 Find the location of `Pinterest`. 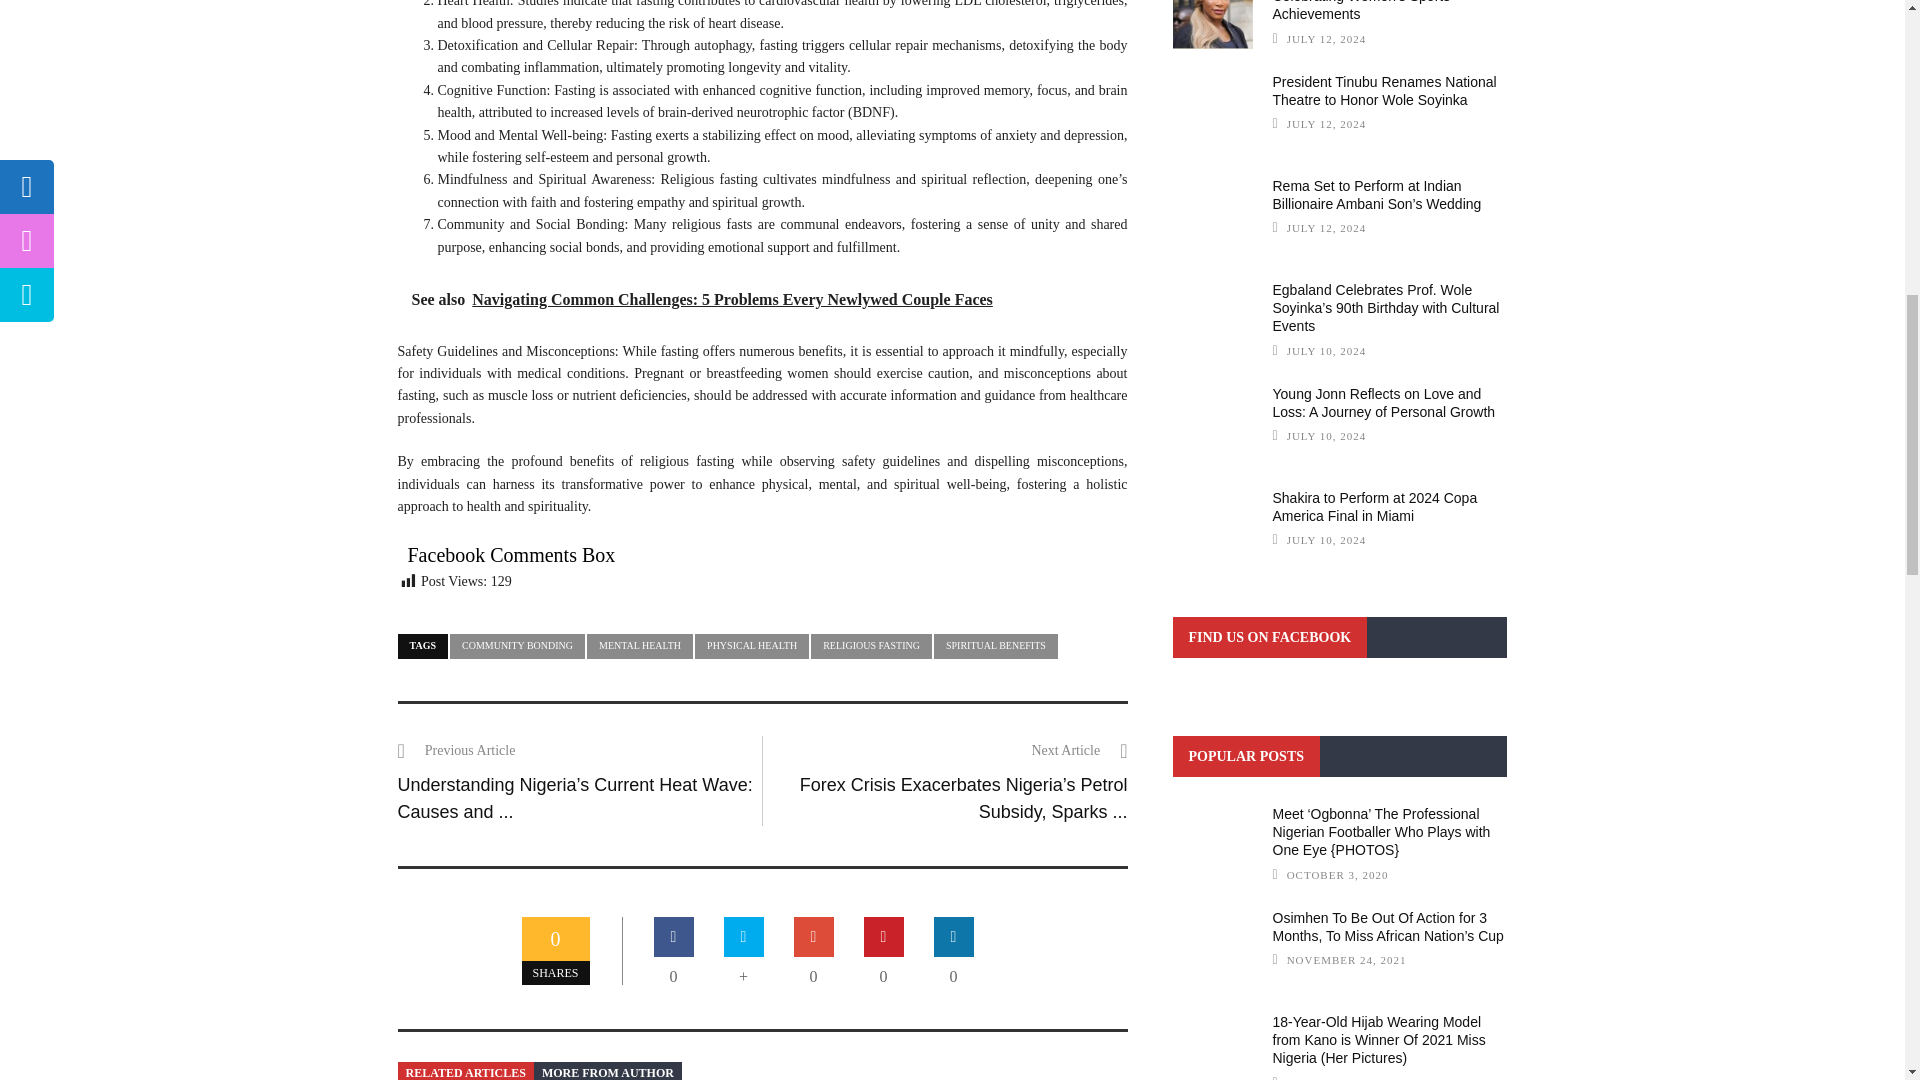

Pinterest is located at coordinates (884, 936).